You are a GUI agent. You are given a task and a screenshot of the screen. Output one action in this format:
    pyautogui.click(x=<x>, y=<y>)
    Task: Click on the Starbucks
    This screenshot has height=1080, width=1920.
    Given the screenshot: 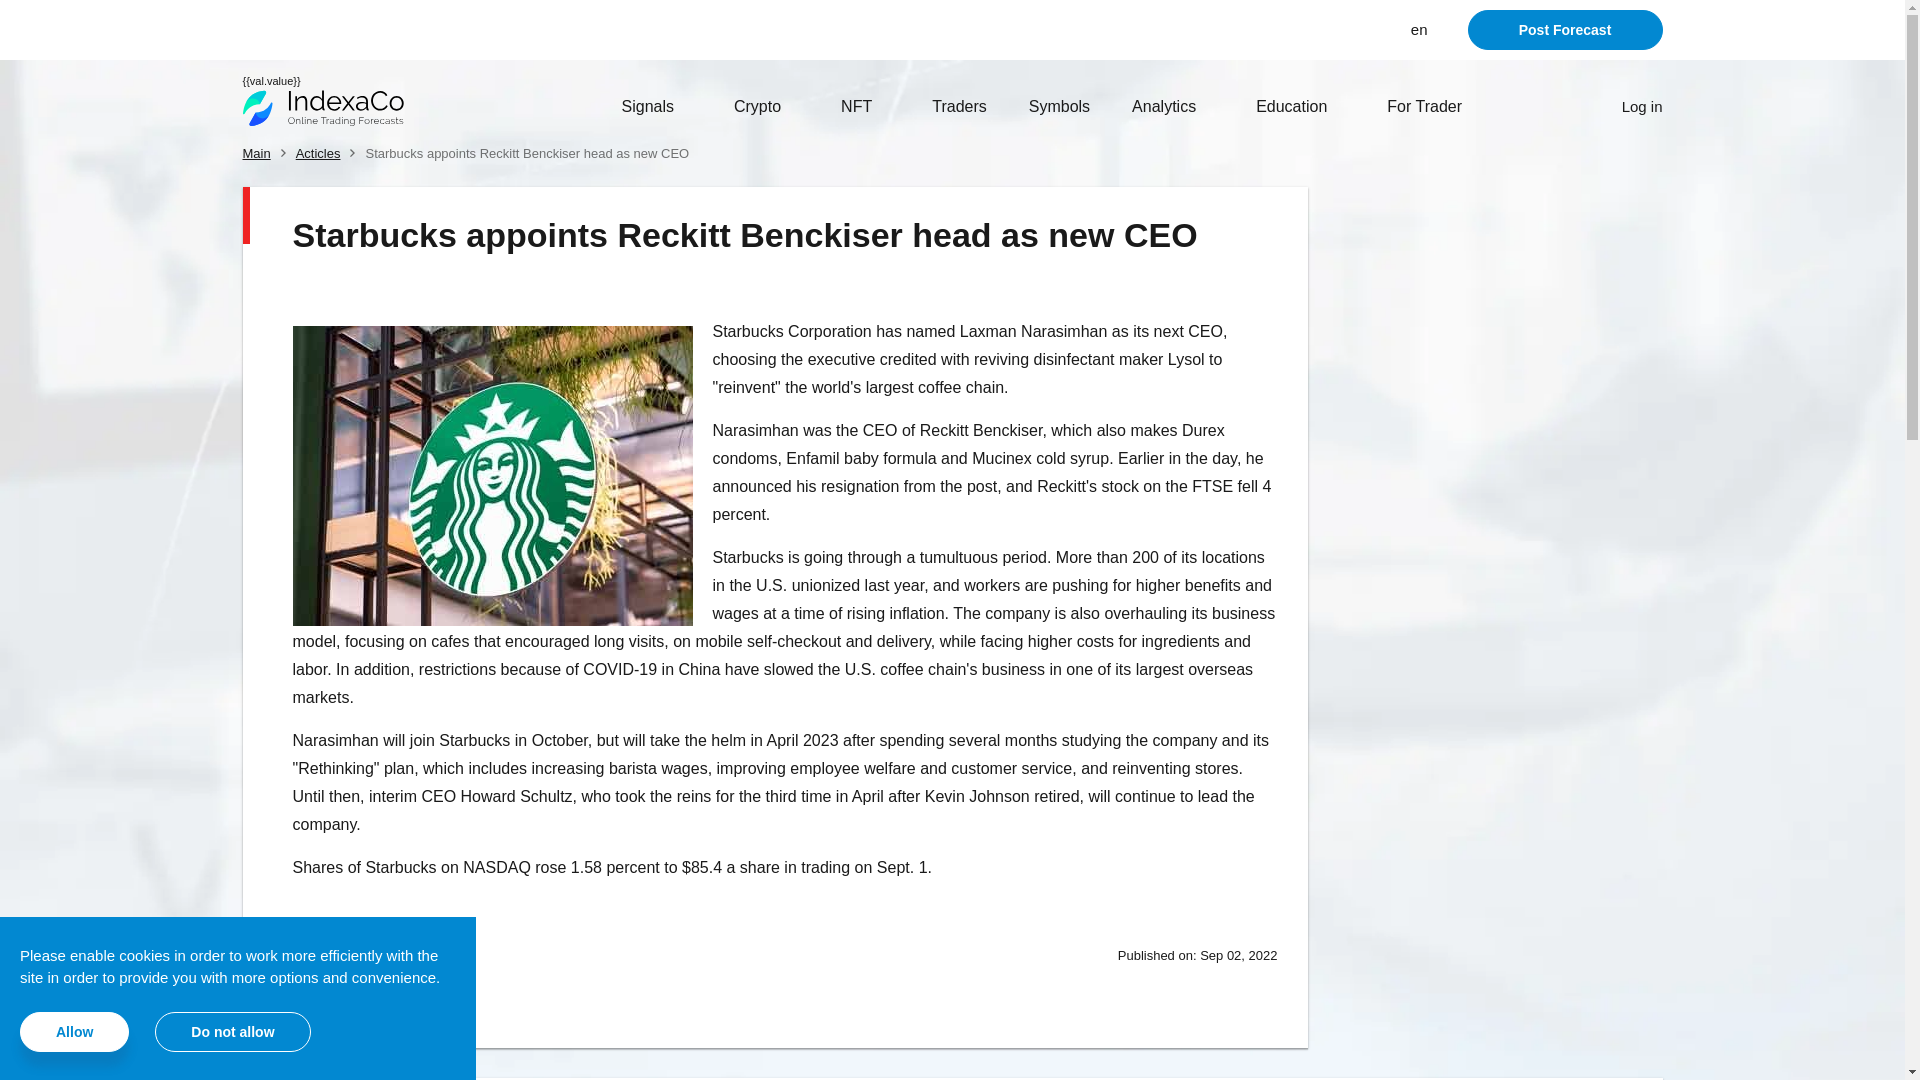 What is the action you would take?
    pyautogui.click(x=491, y=476)
    